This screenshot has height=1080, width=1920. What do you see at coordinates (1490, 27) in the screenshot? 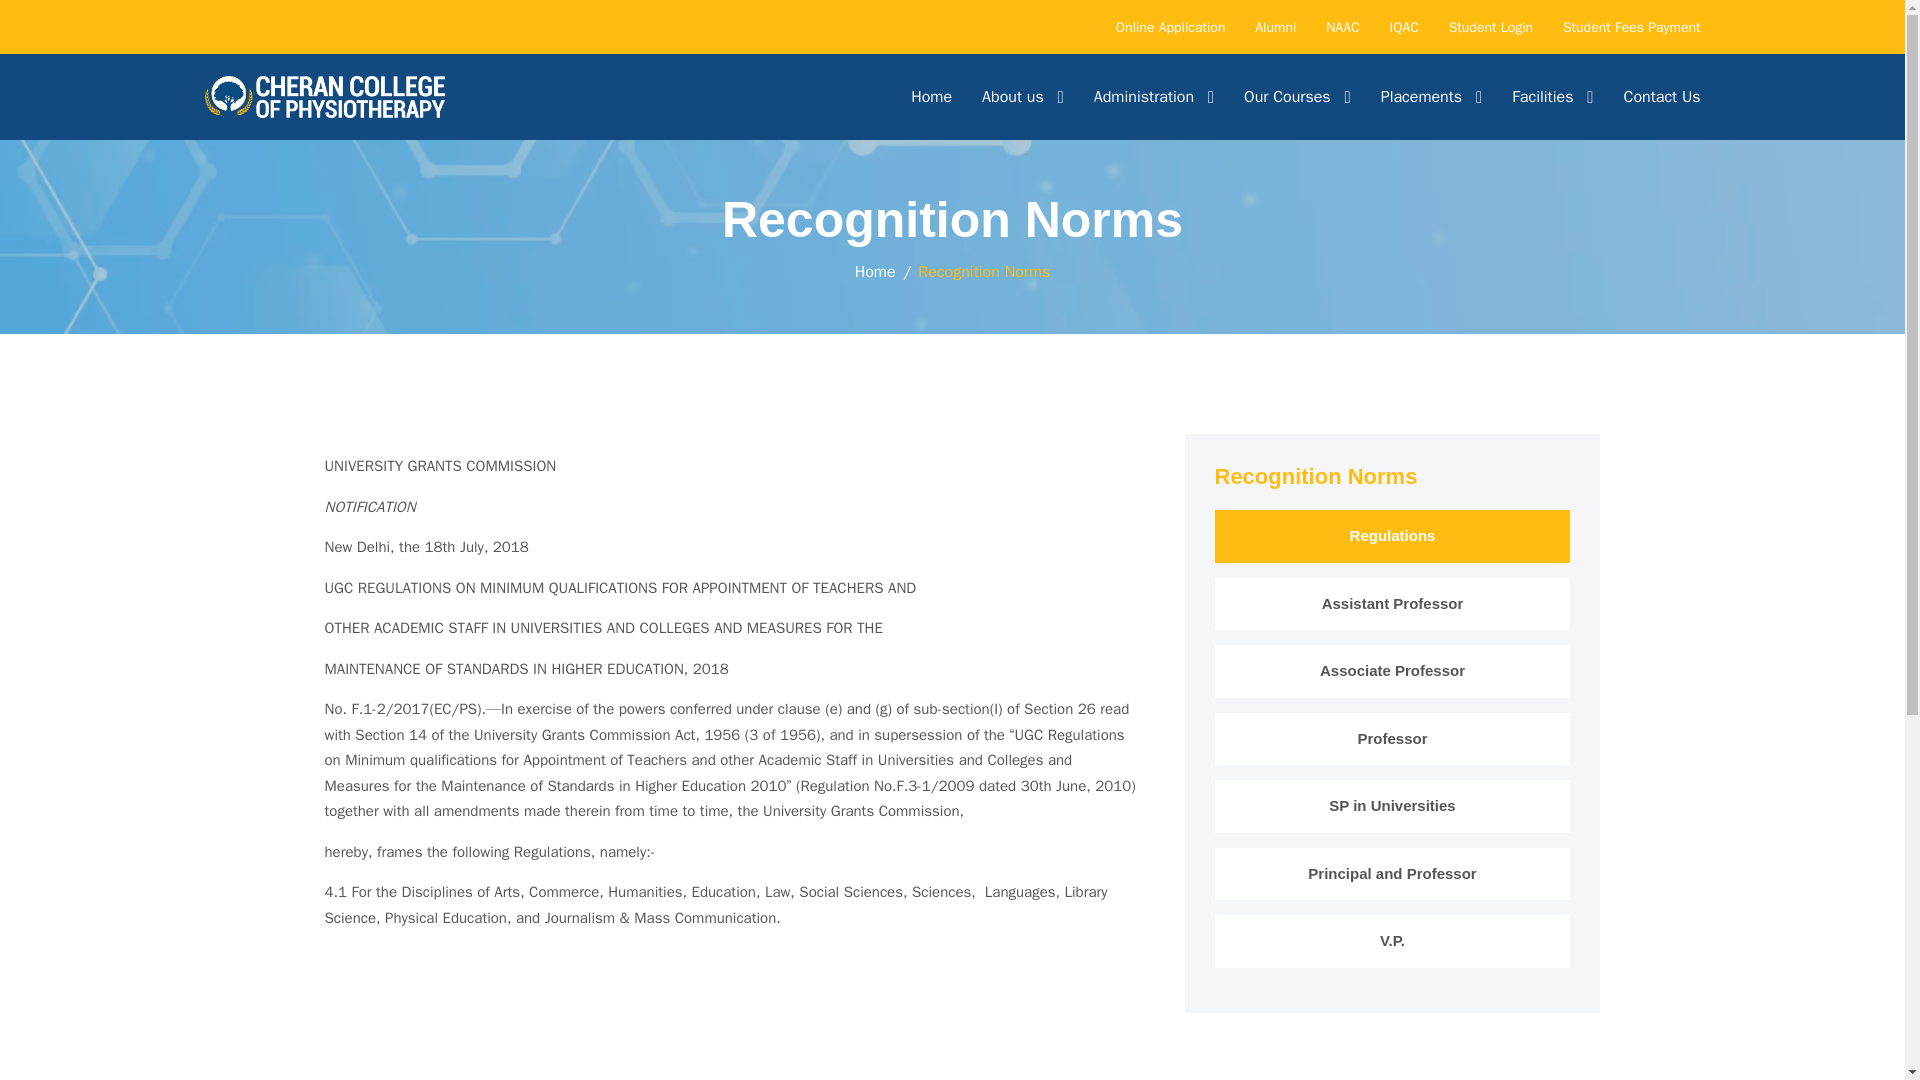
I see `Student Login` at bounding box center [1490, 27].